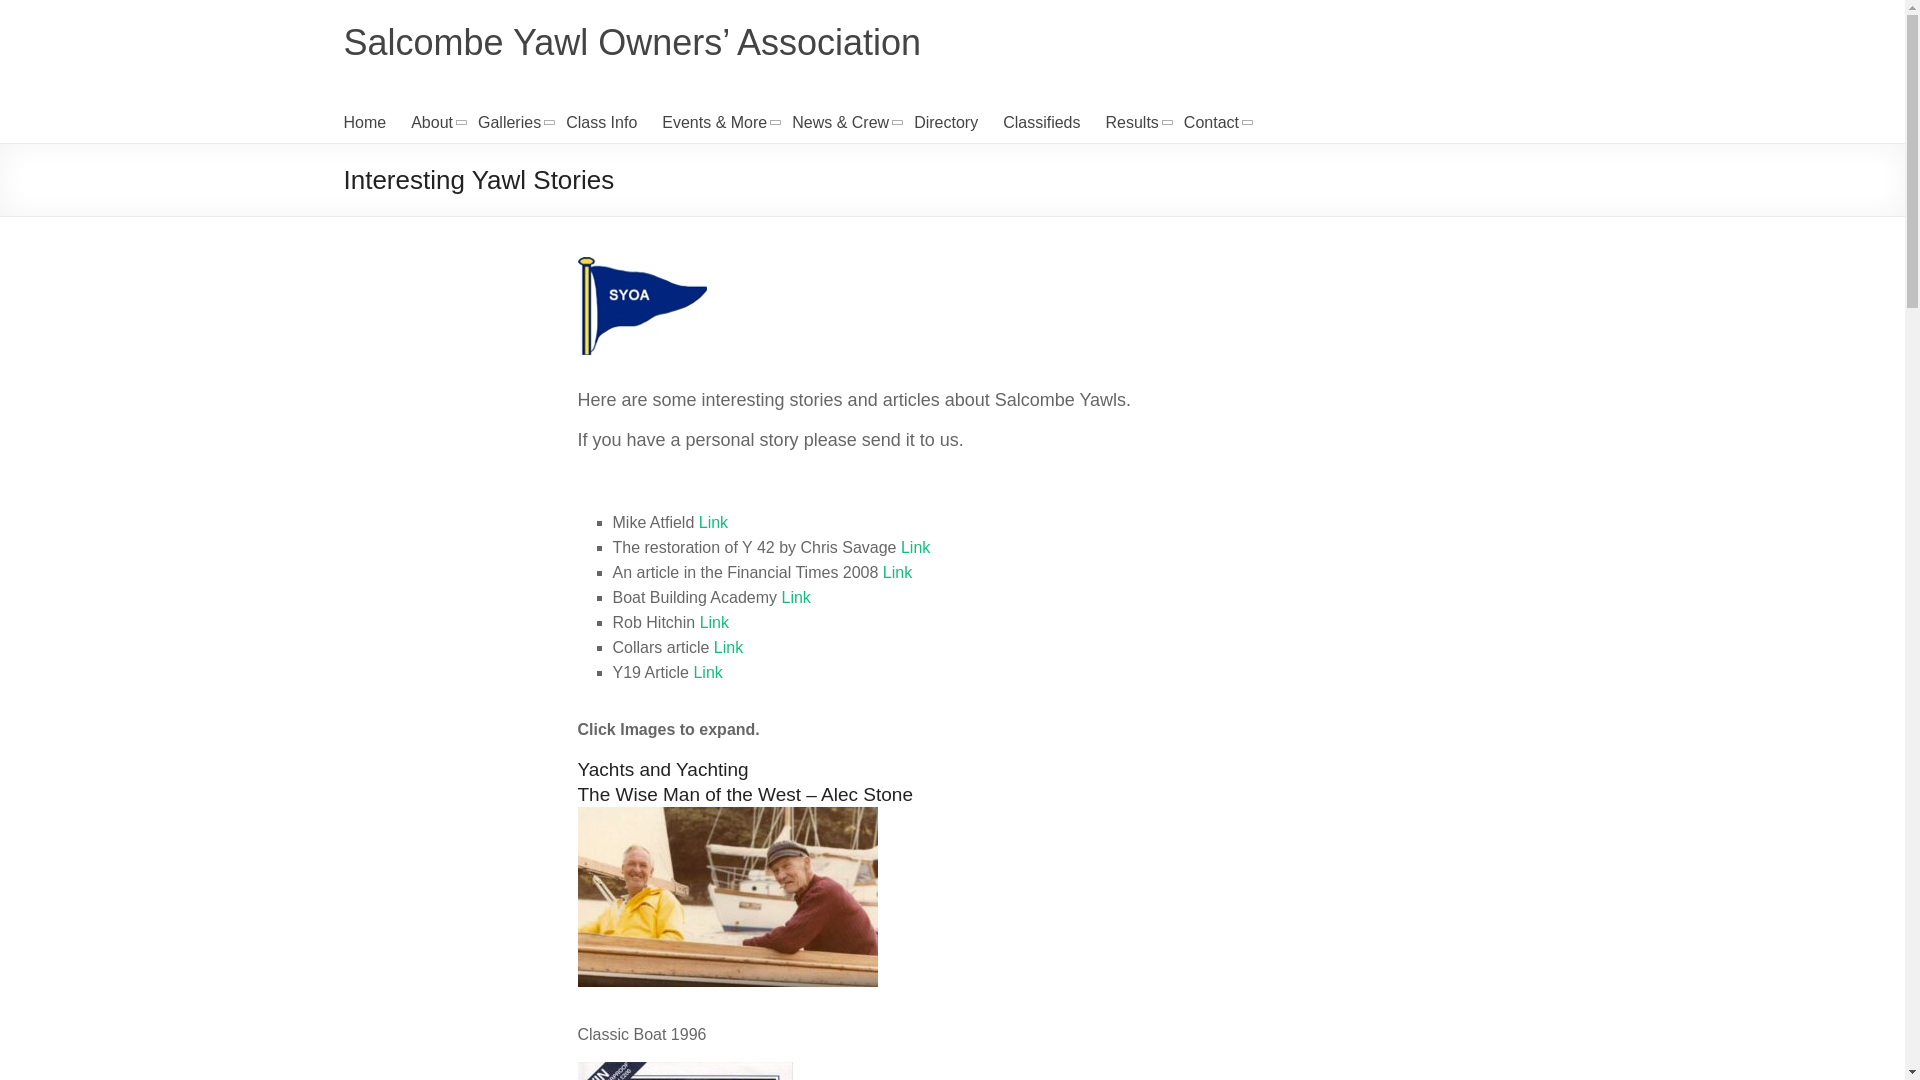  Describe the element at coordinates (1040, 123) in the screenshot. I see `Classifieds` at that location.